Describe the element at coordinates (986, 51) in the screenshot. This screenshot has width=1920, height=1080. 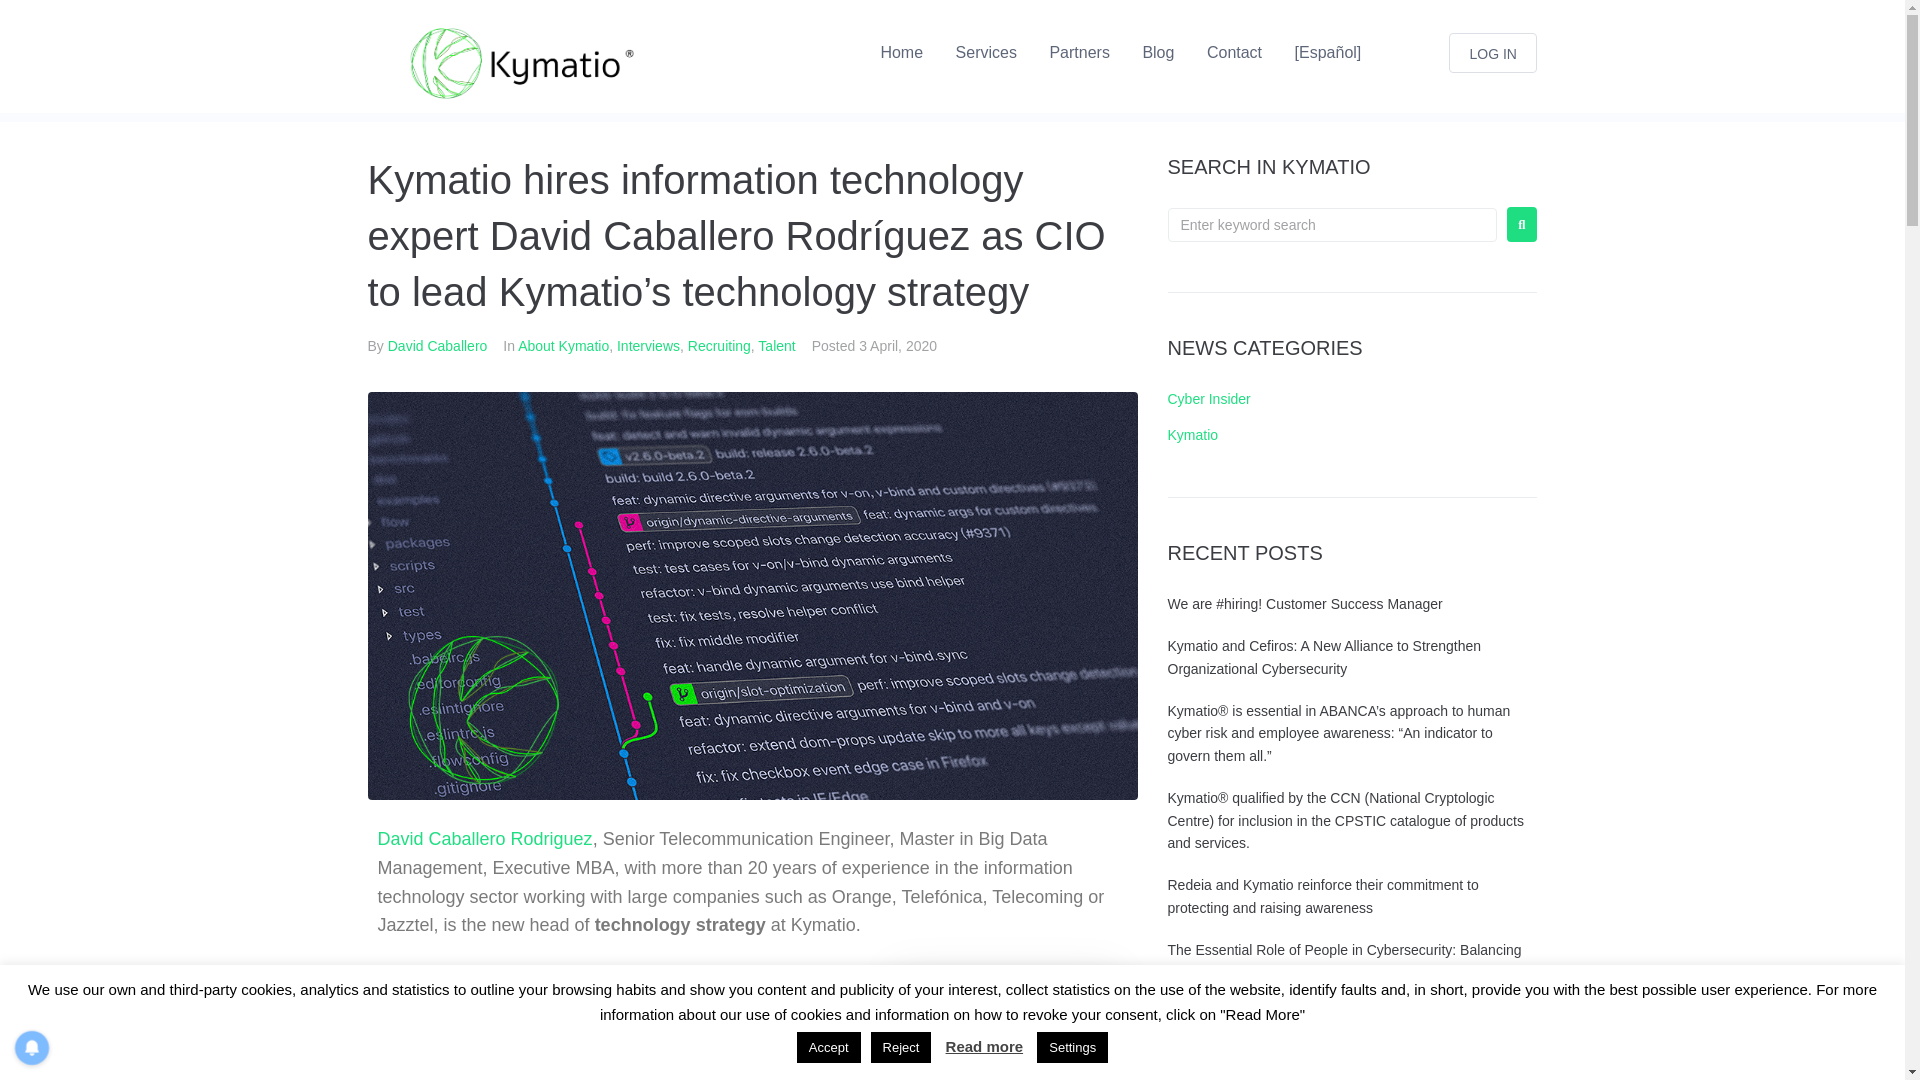
I see `Services` at that location.